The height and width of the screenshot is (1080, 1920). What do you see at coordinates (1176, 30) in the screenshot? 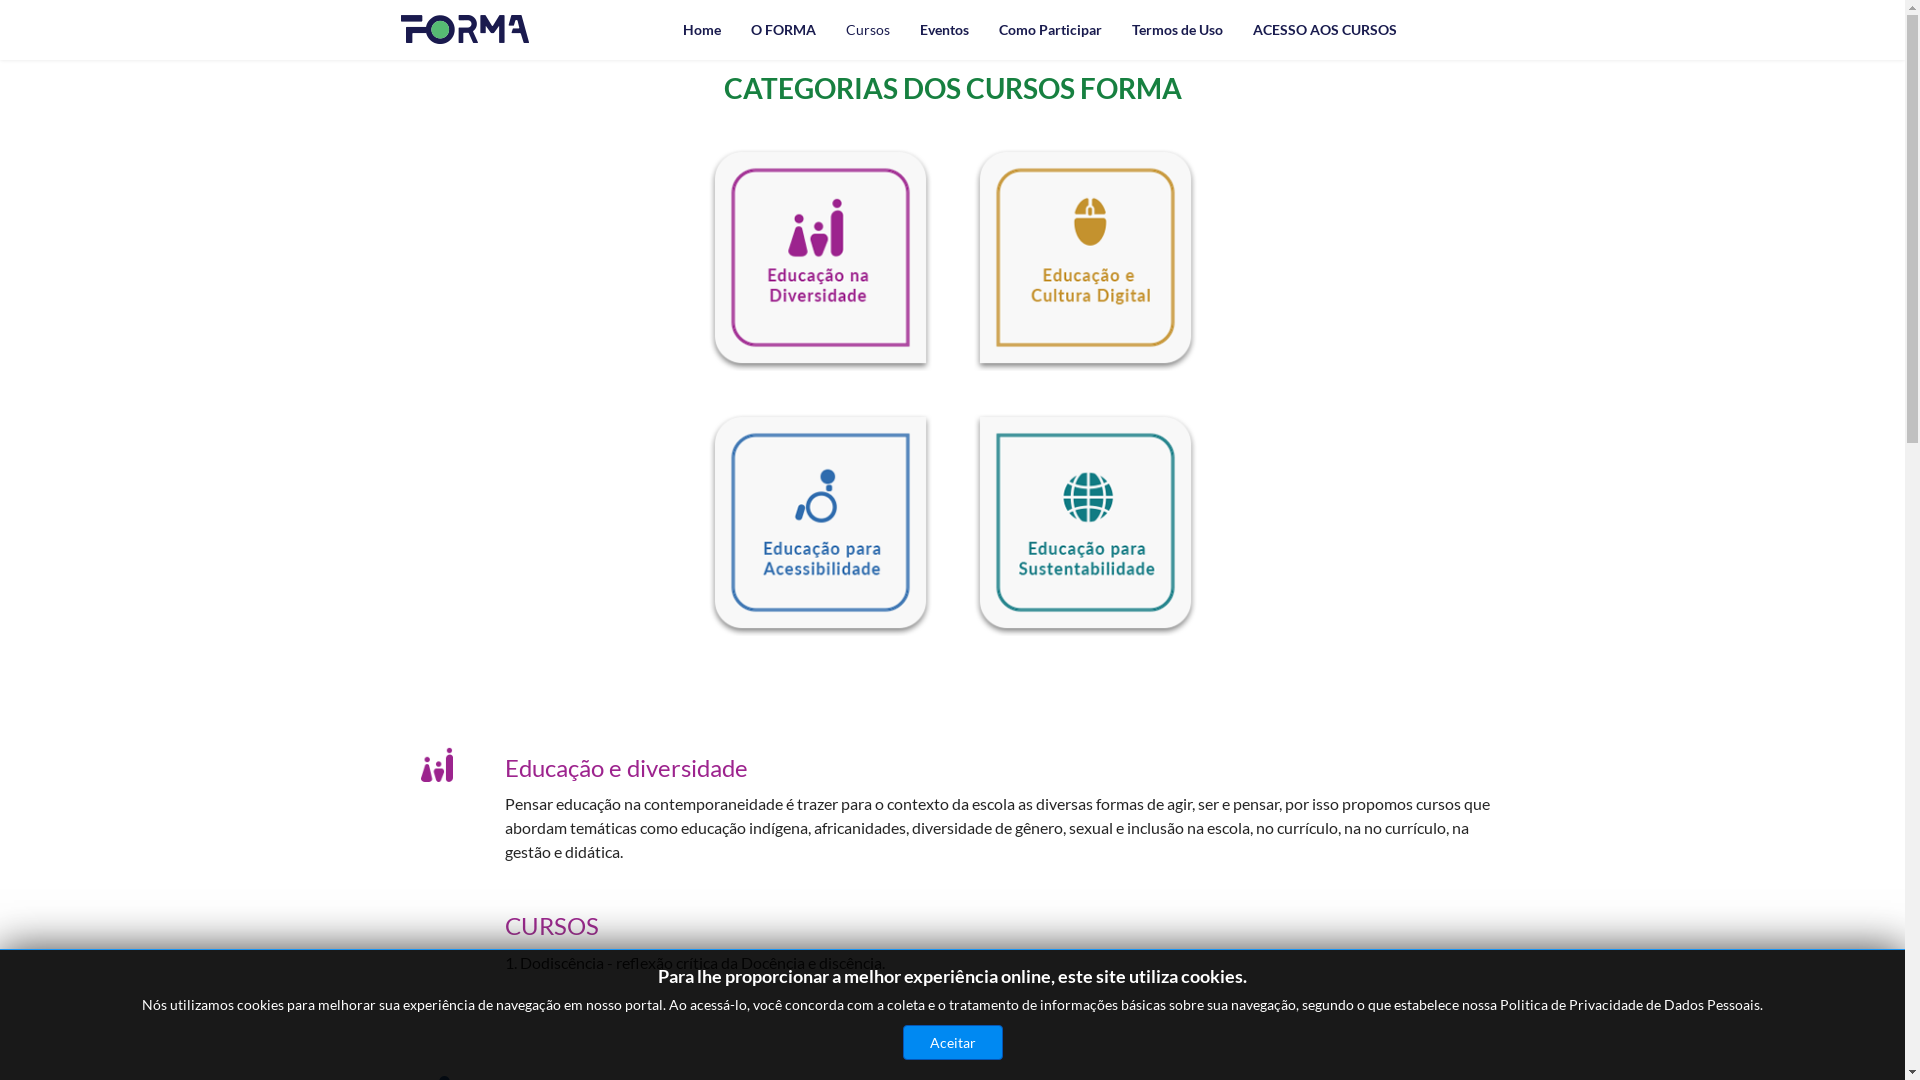
I see `Termos de Uso` at bounding box center [1176, 30].